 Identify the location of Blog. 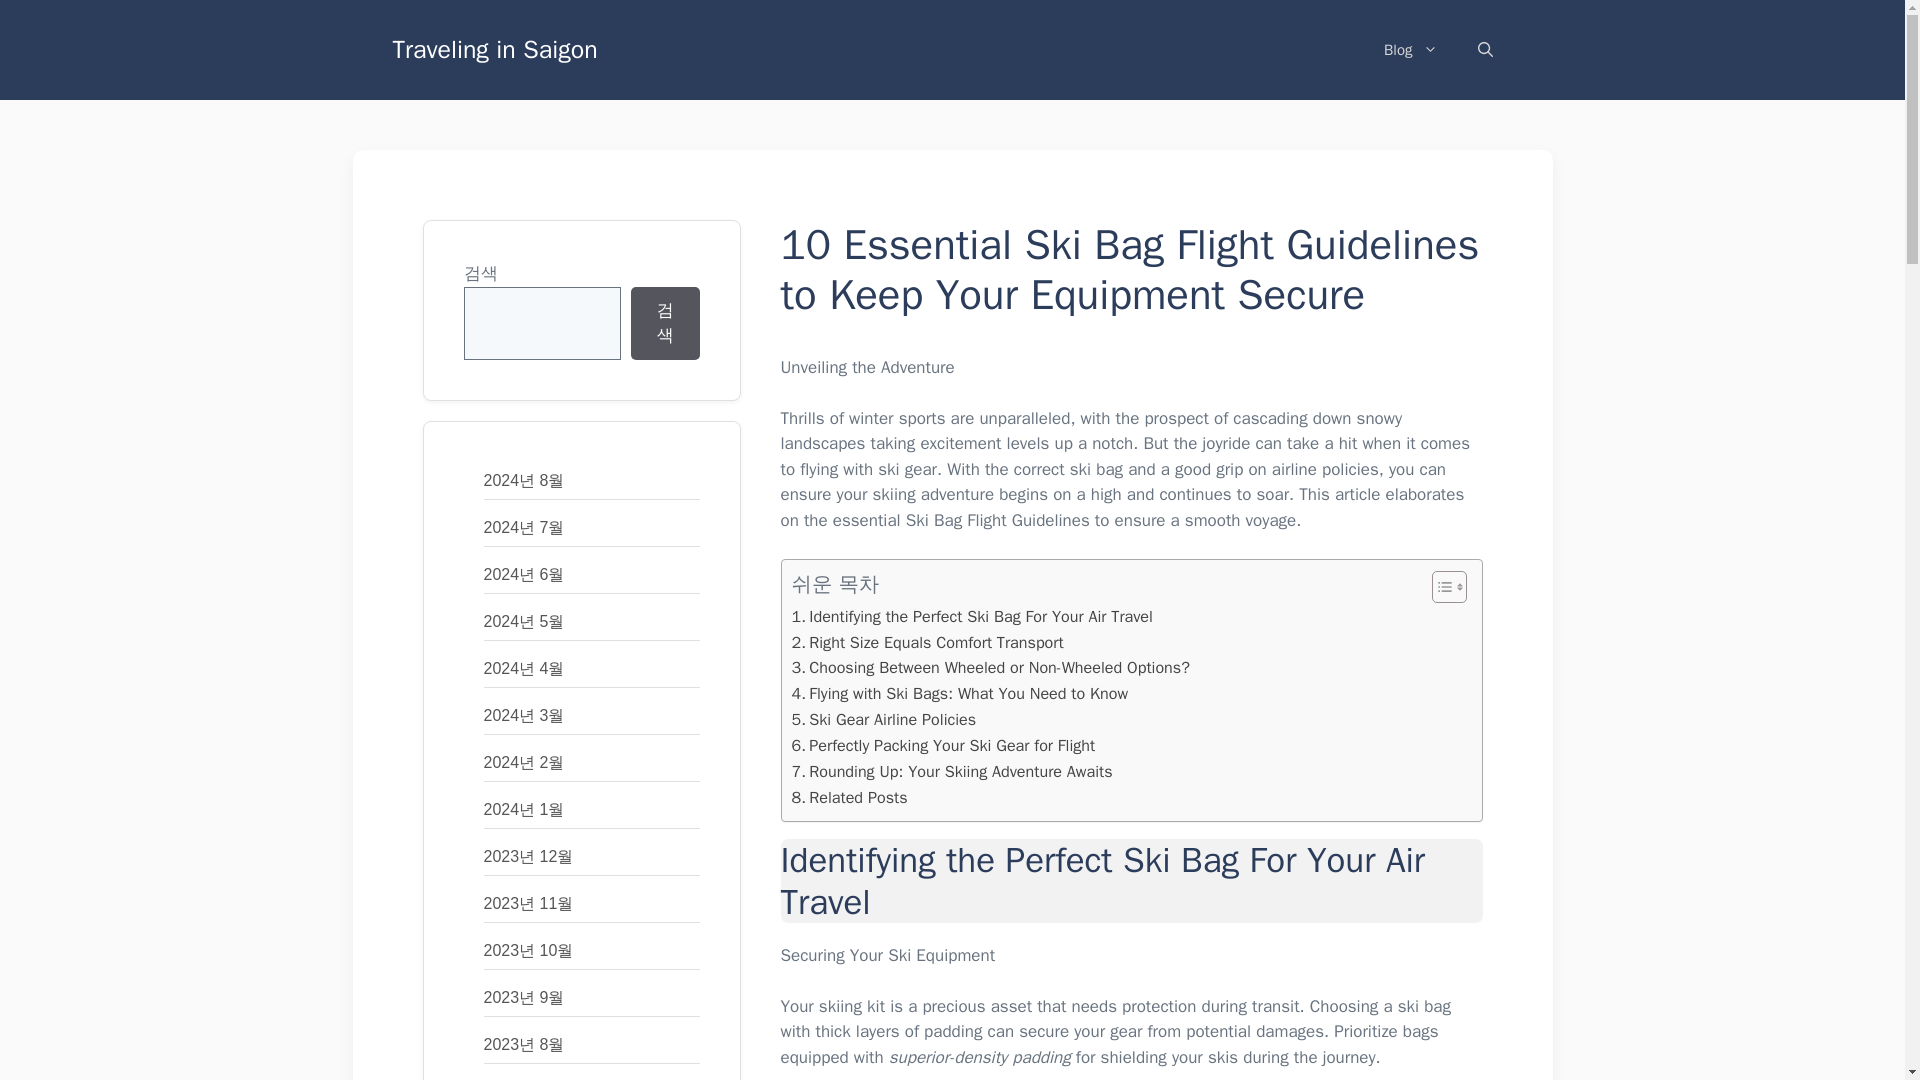
(1410, 50).